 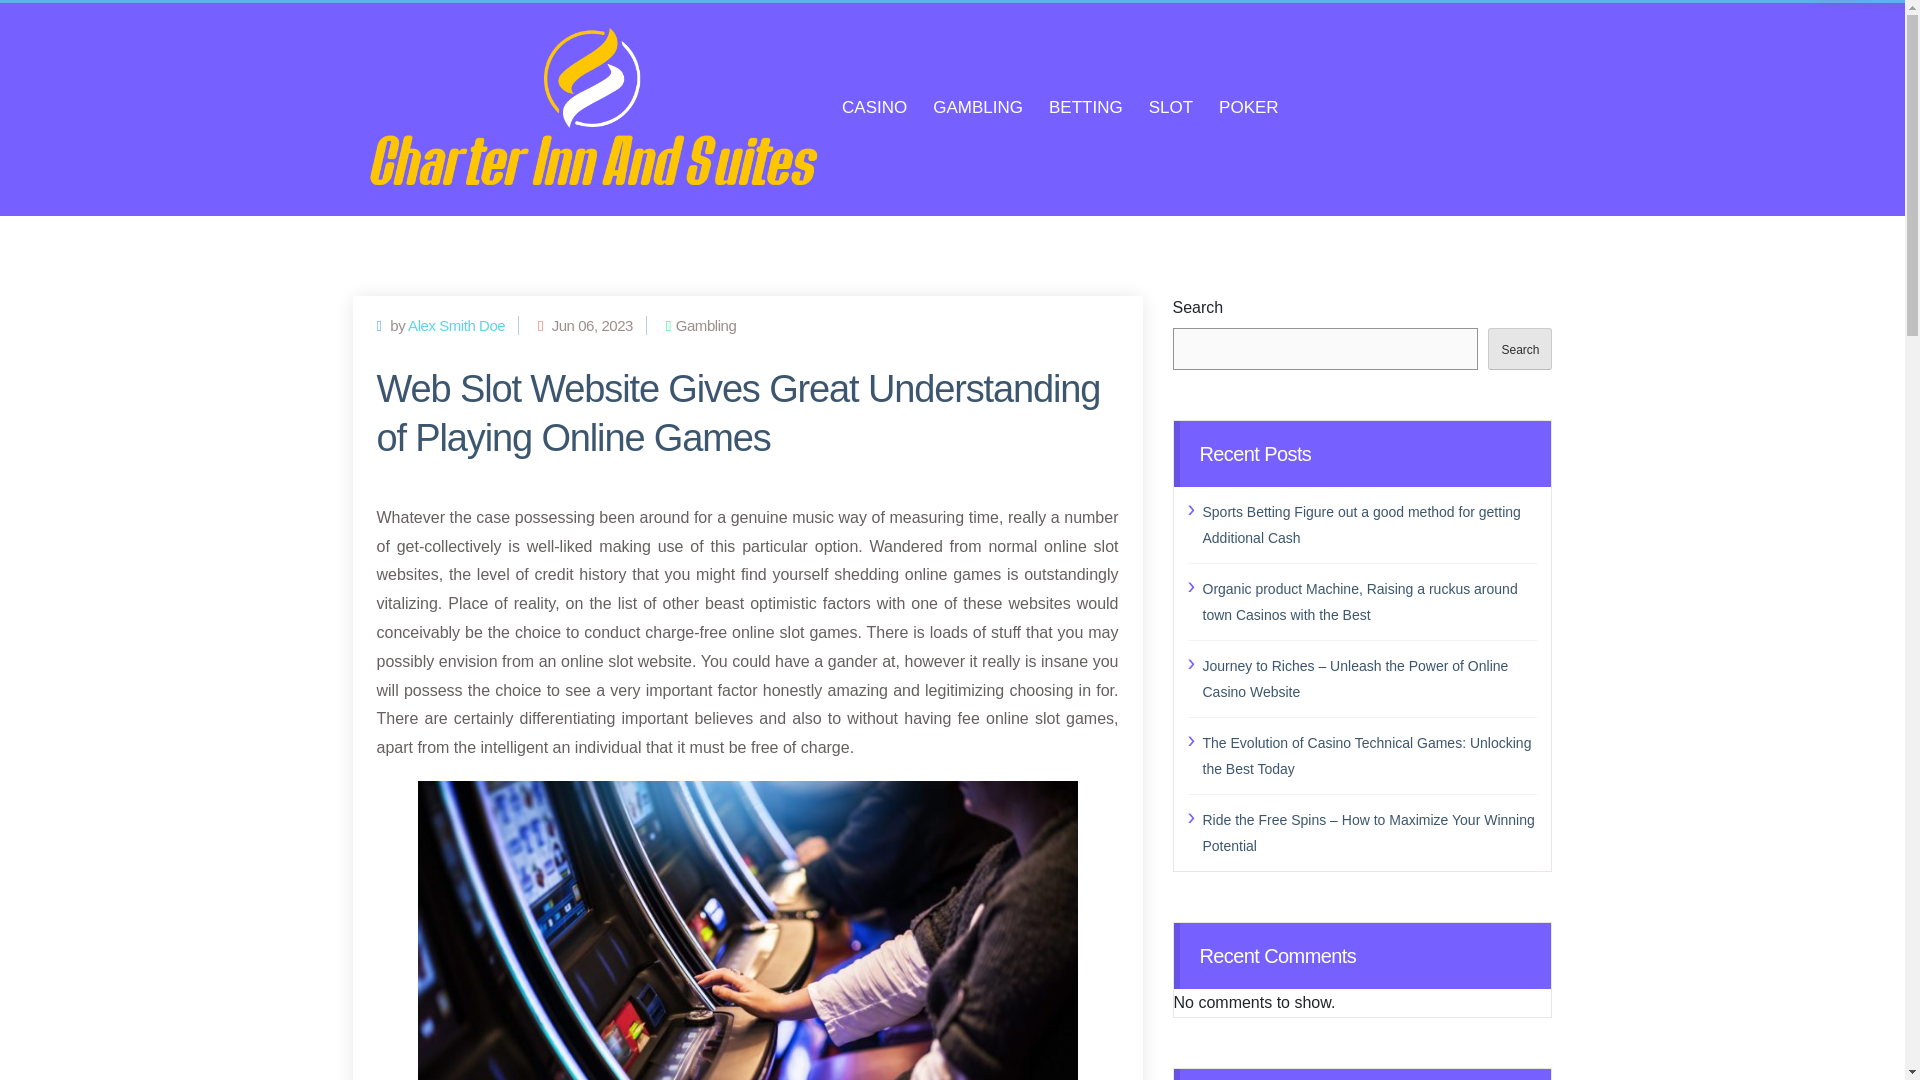 I want to click on CASINO, so click(x=874, y=108).